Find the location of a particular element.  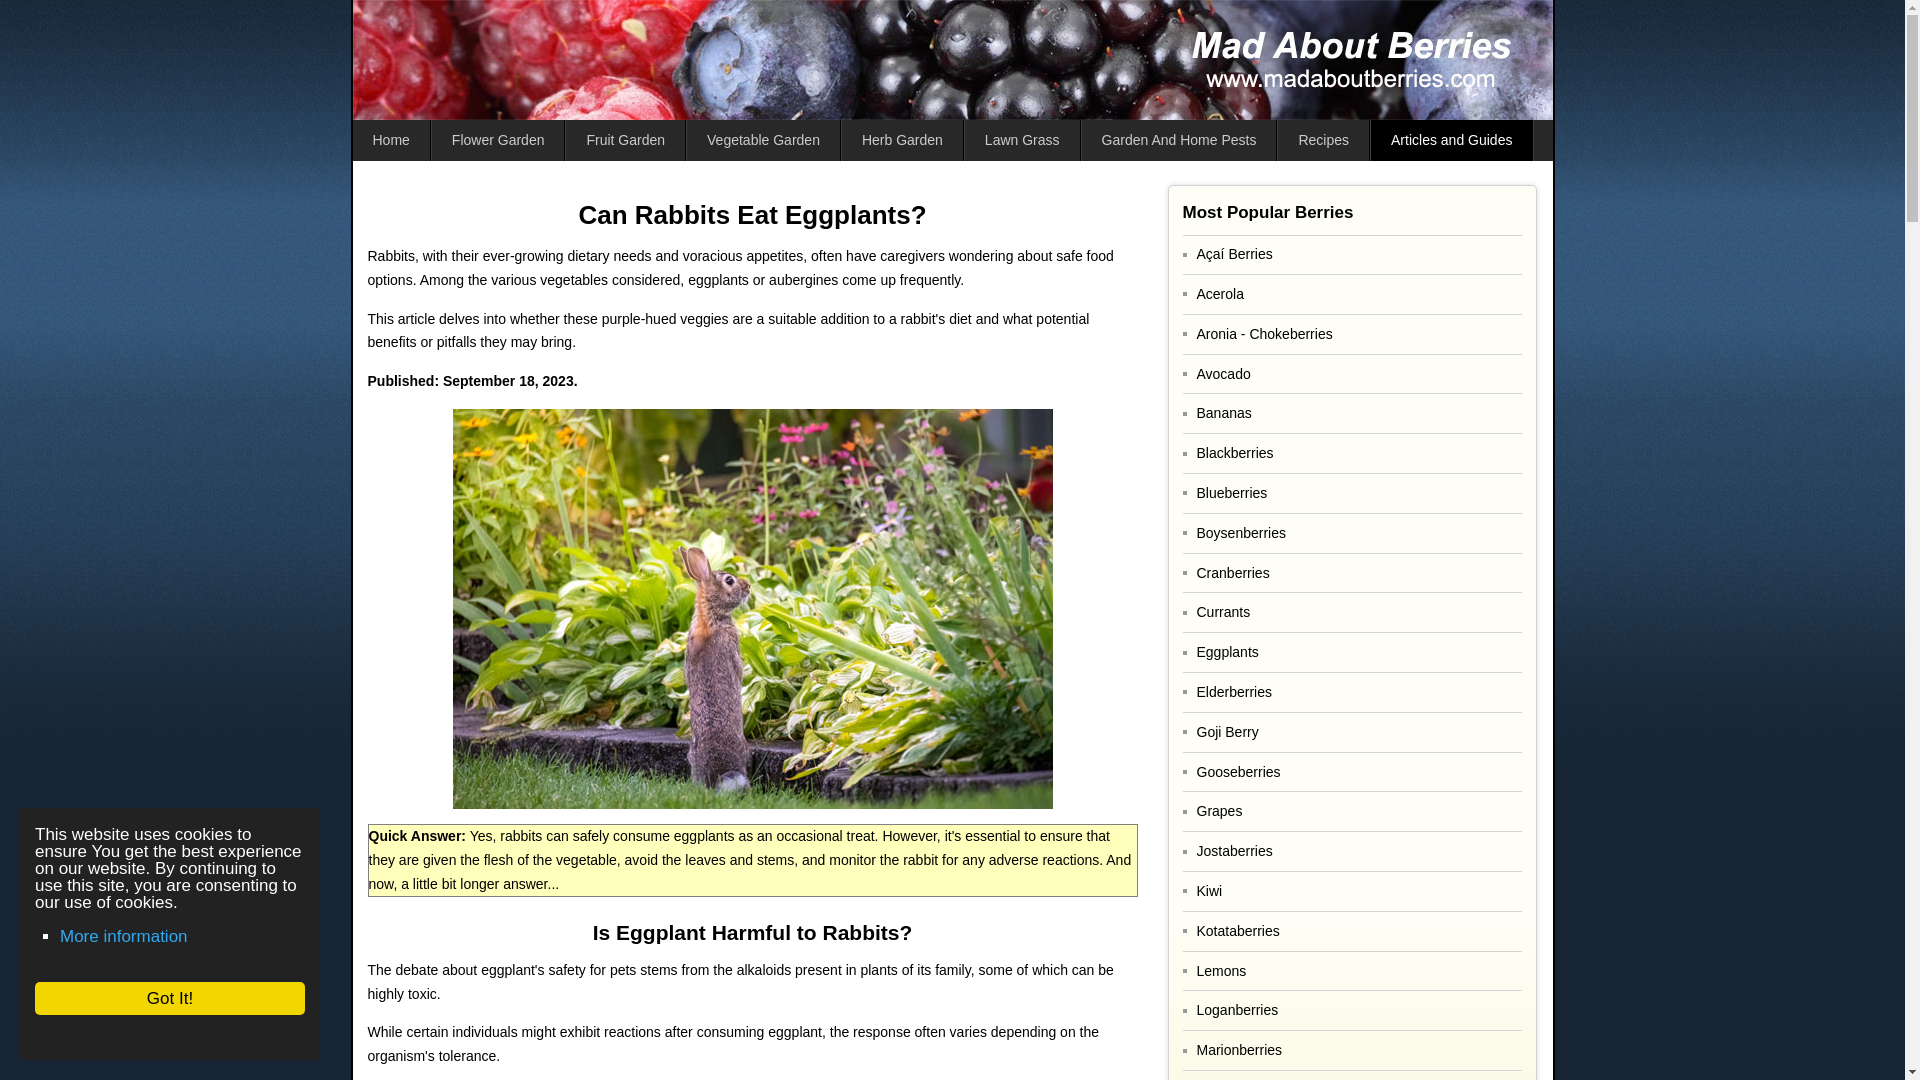

Aronia - Chokeberries is located at coordinates (1352, 334).